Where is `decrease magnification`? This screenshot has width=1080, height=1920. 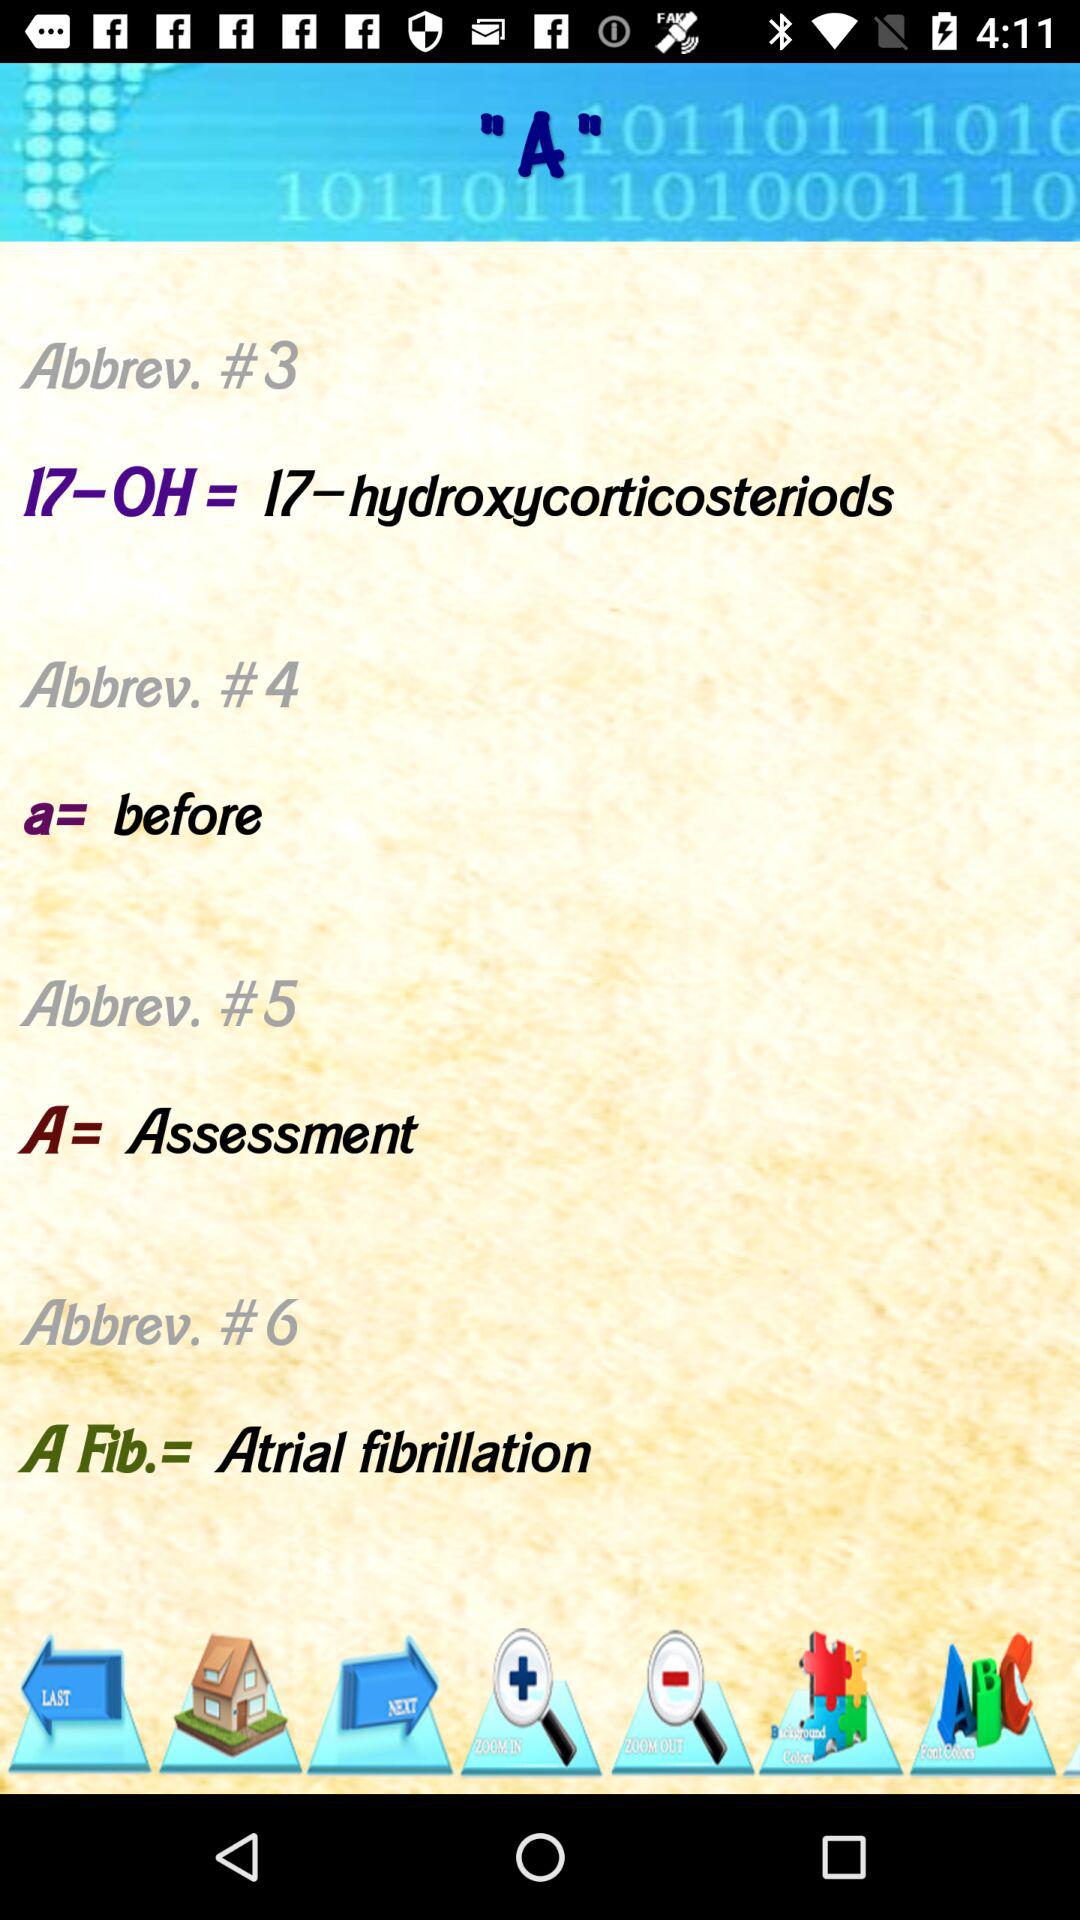 decrease magnification is located at coordinates (681, 1704).